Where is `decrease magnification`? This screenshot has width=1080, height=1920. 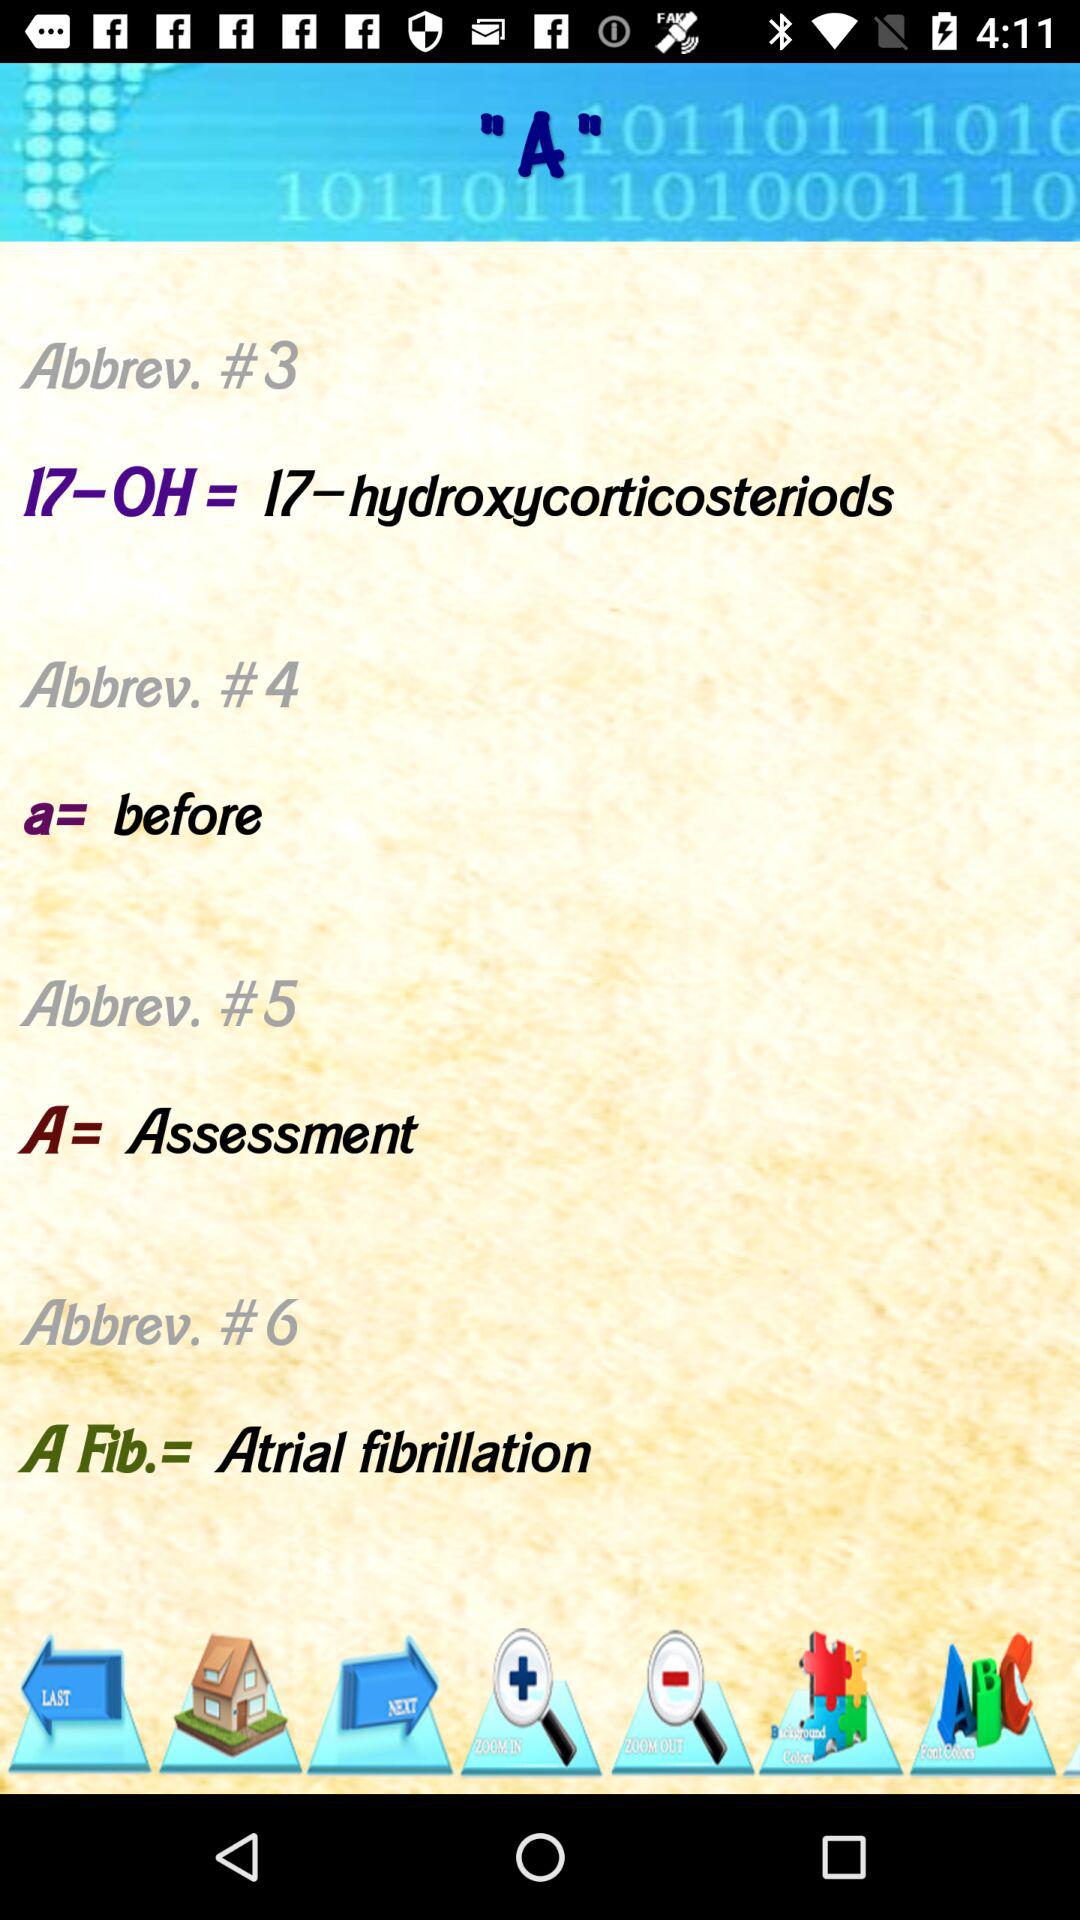 decrease magnification is located at coordinates (681, 1704).